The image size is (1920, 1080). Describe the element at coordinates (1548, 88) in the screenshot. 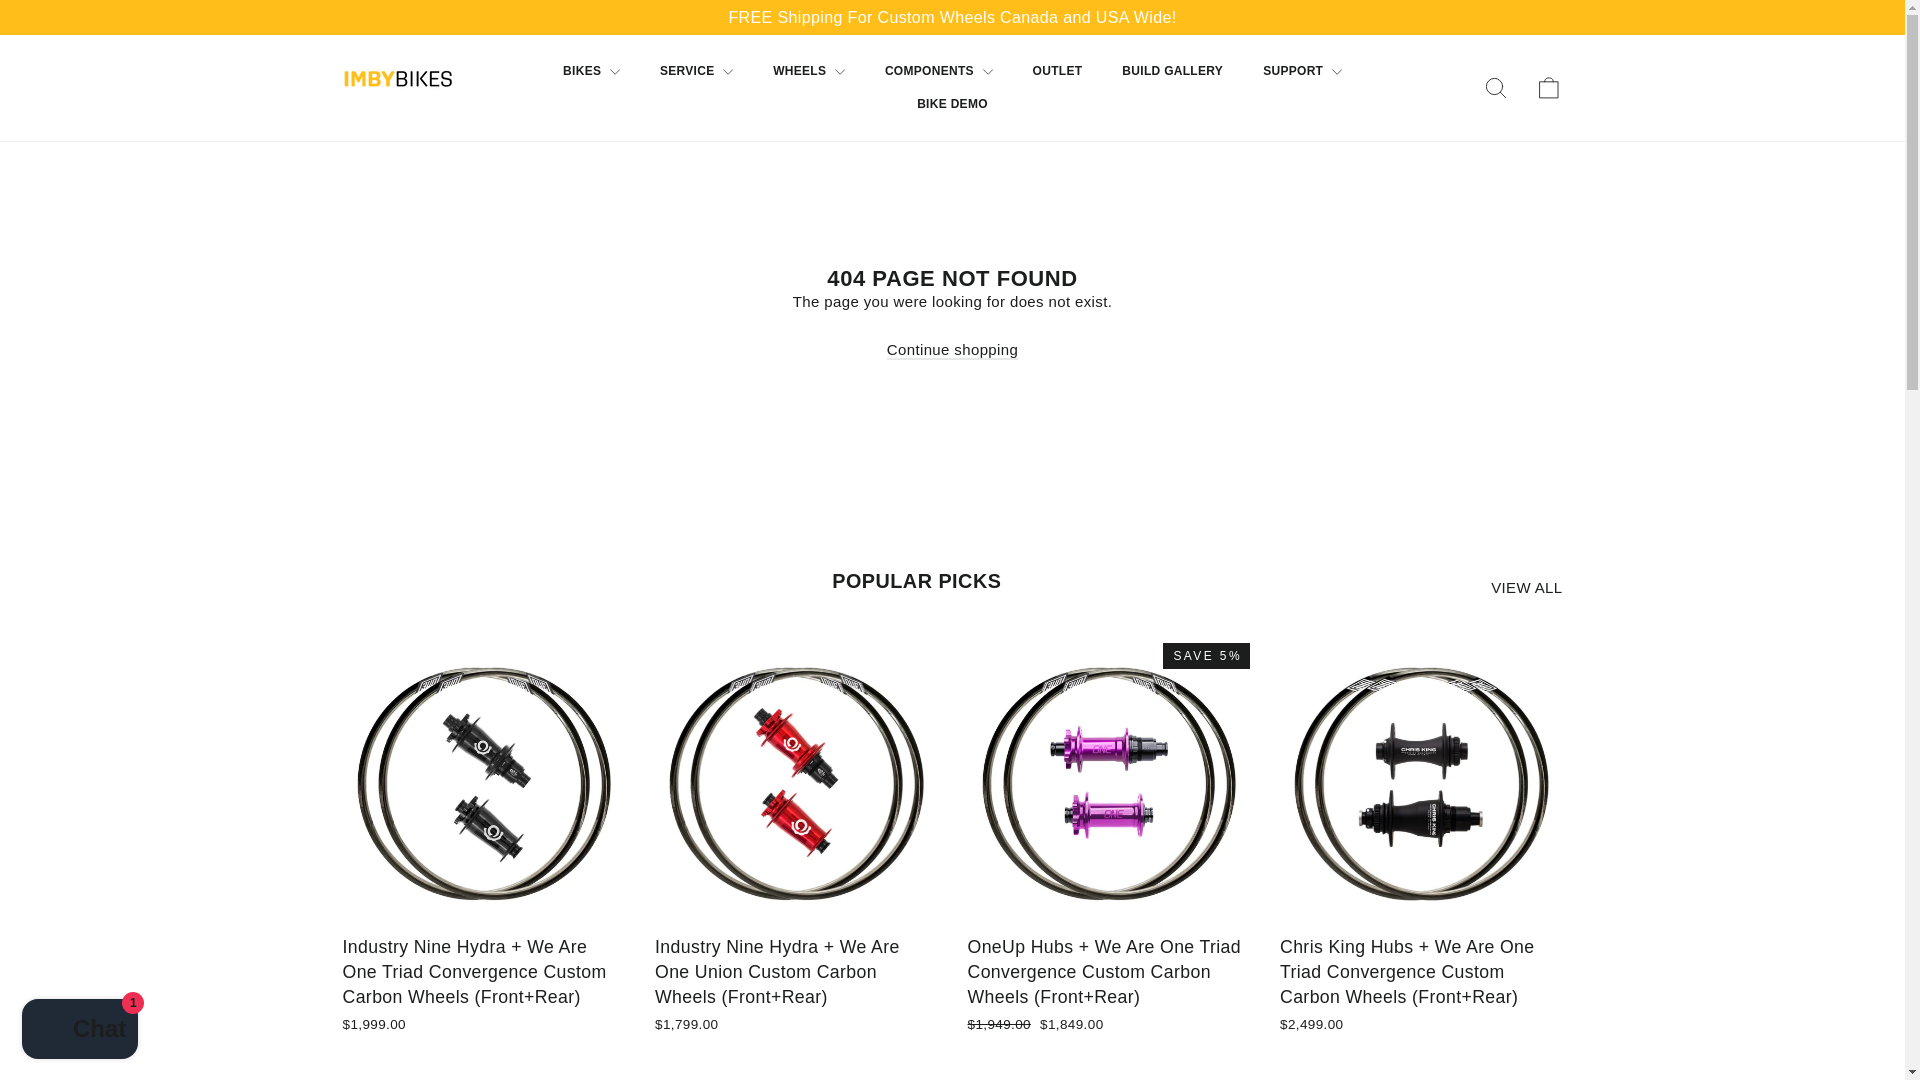

I see `ICON-BAG-MINIMAL` at that location.